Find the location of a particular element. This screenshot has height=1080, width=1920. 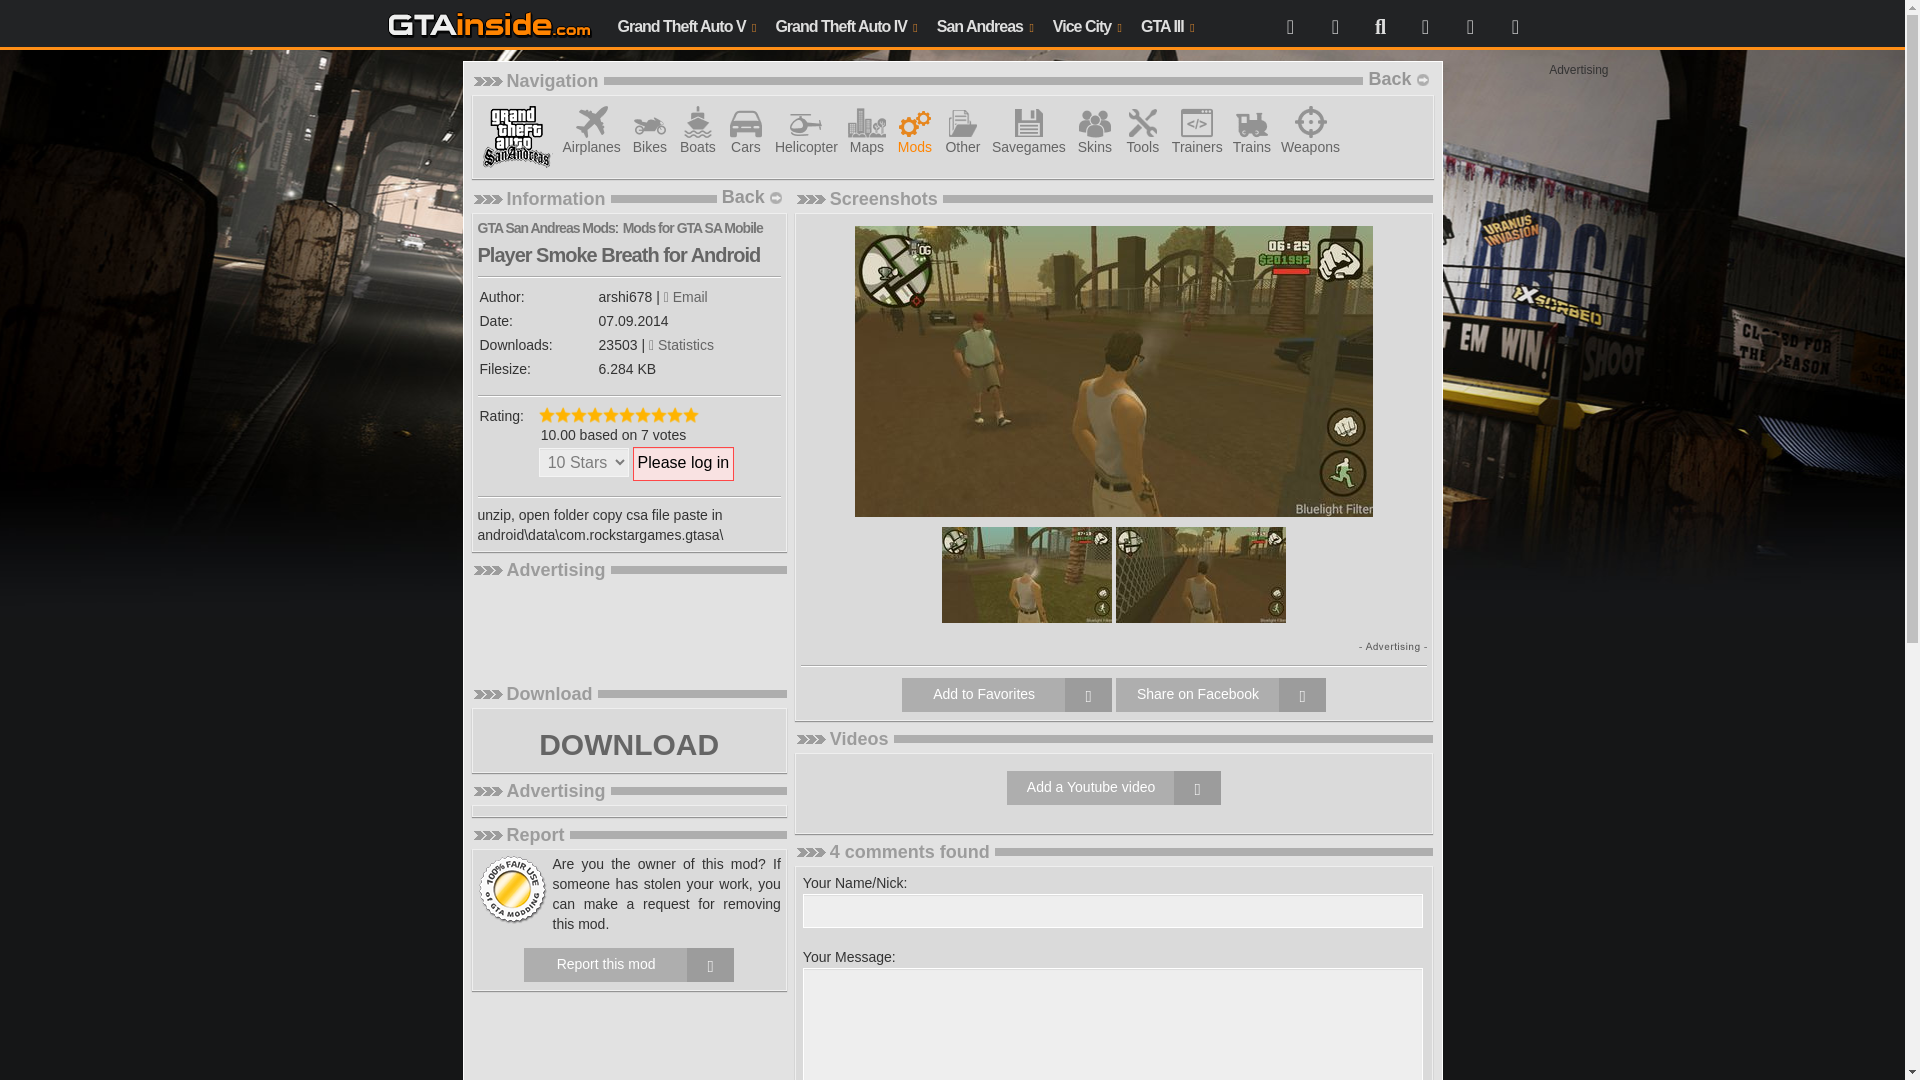

Add this mod to your GTAinside Favorites is located at coordinates (1006, 694).